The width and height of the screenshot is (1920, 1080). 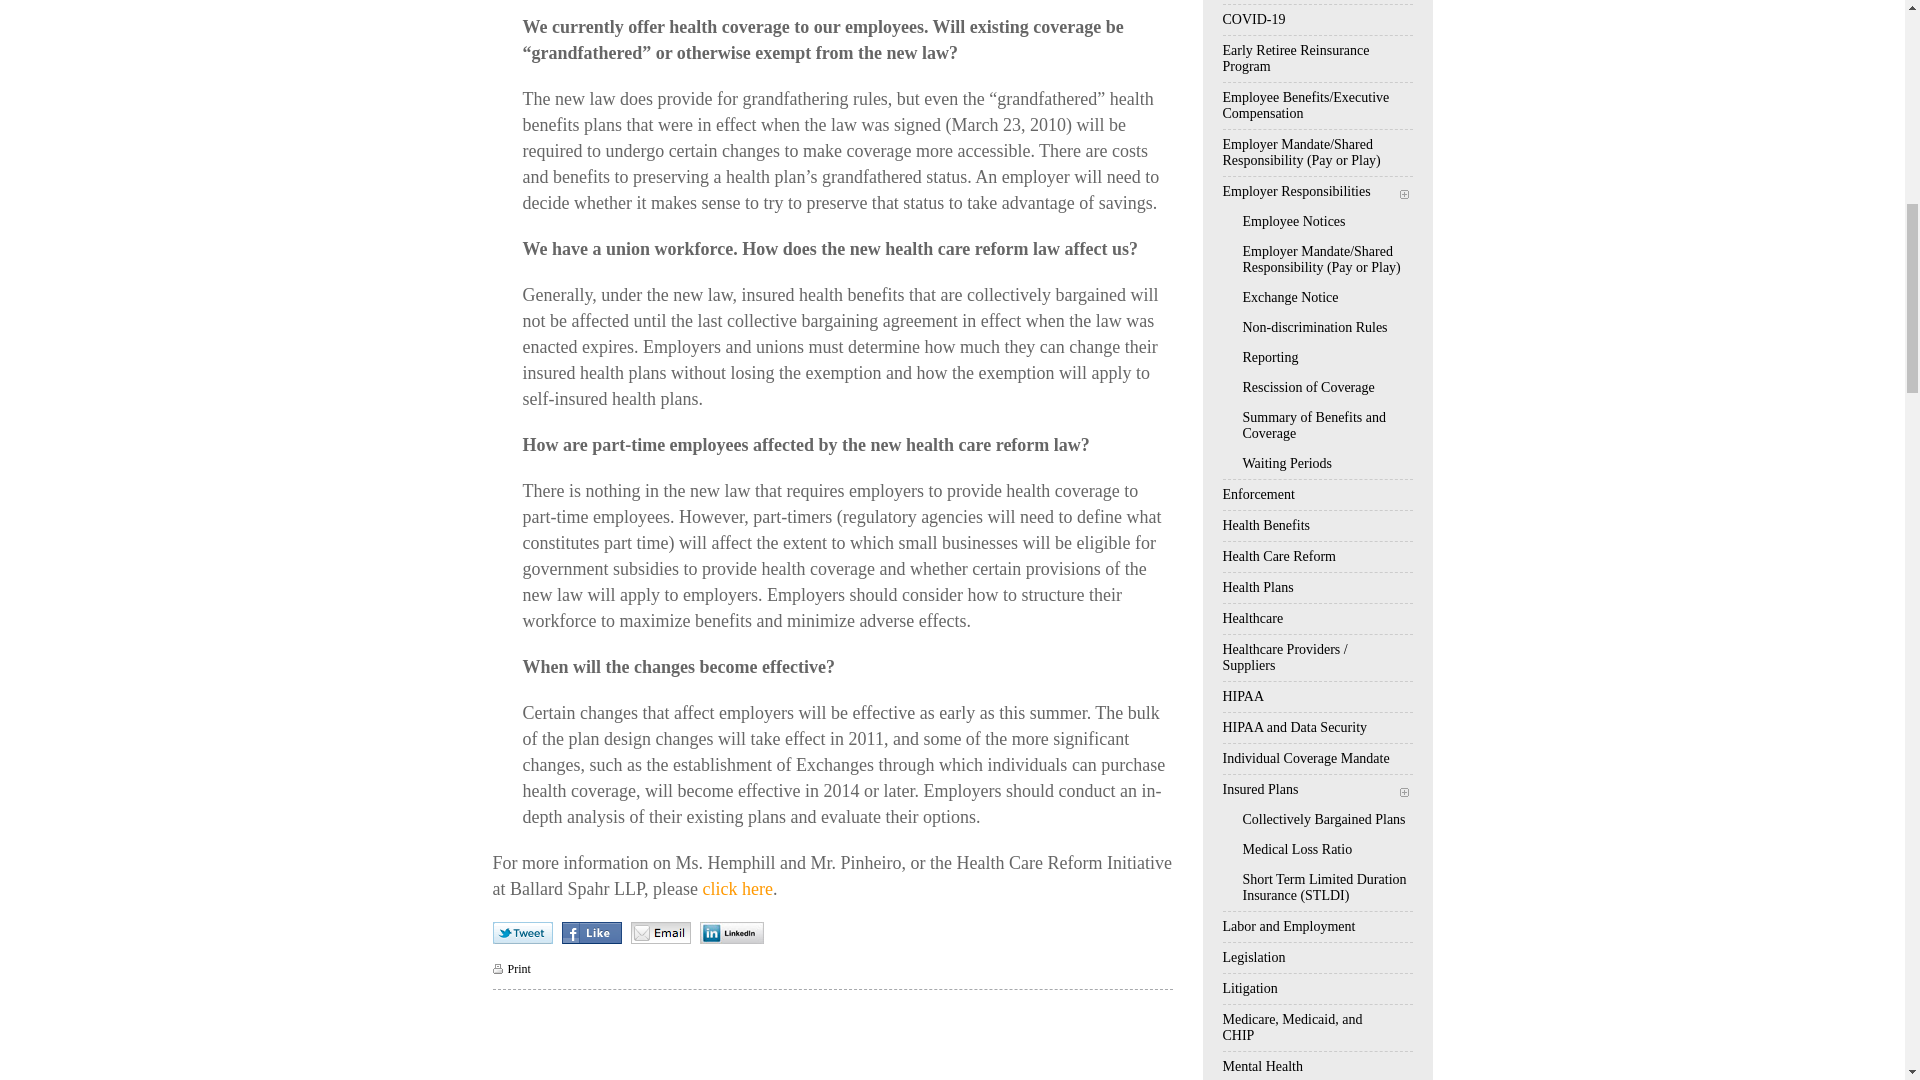 I want to click on Share this post on LinkedIn, so click(x=732, y=932).